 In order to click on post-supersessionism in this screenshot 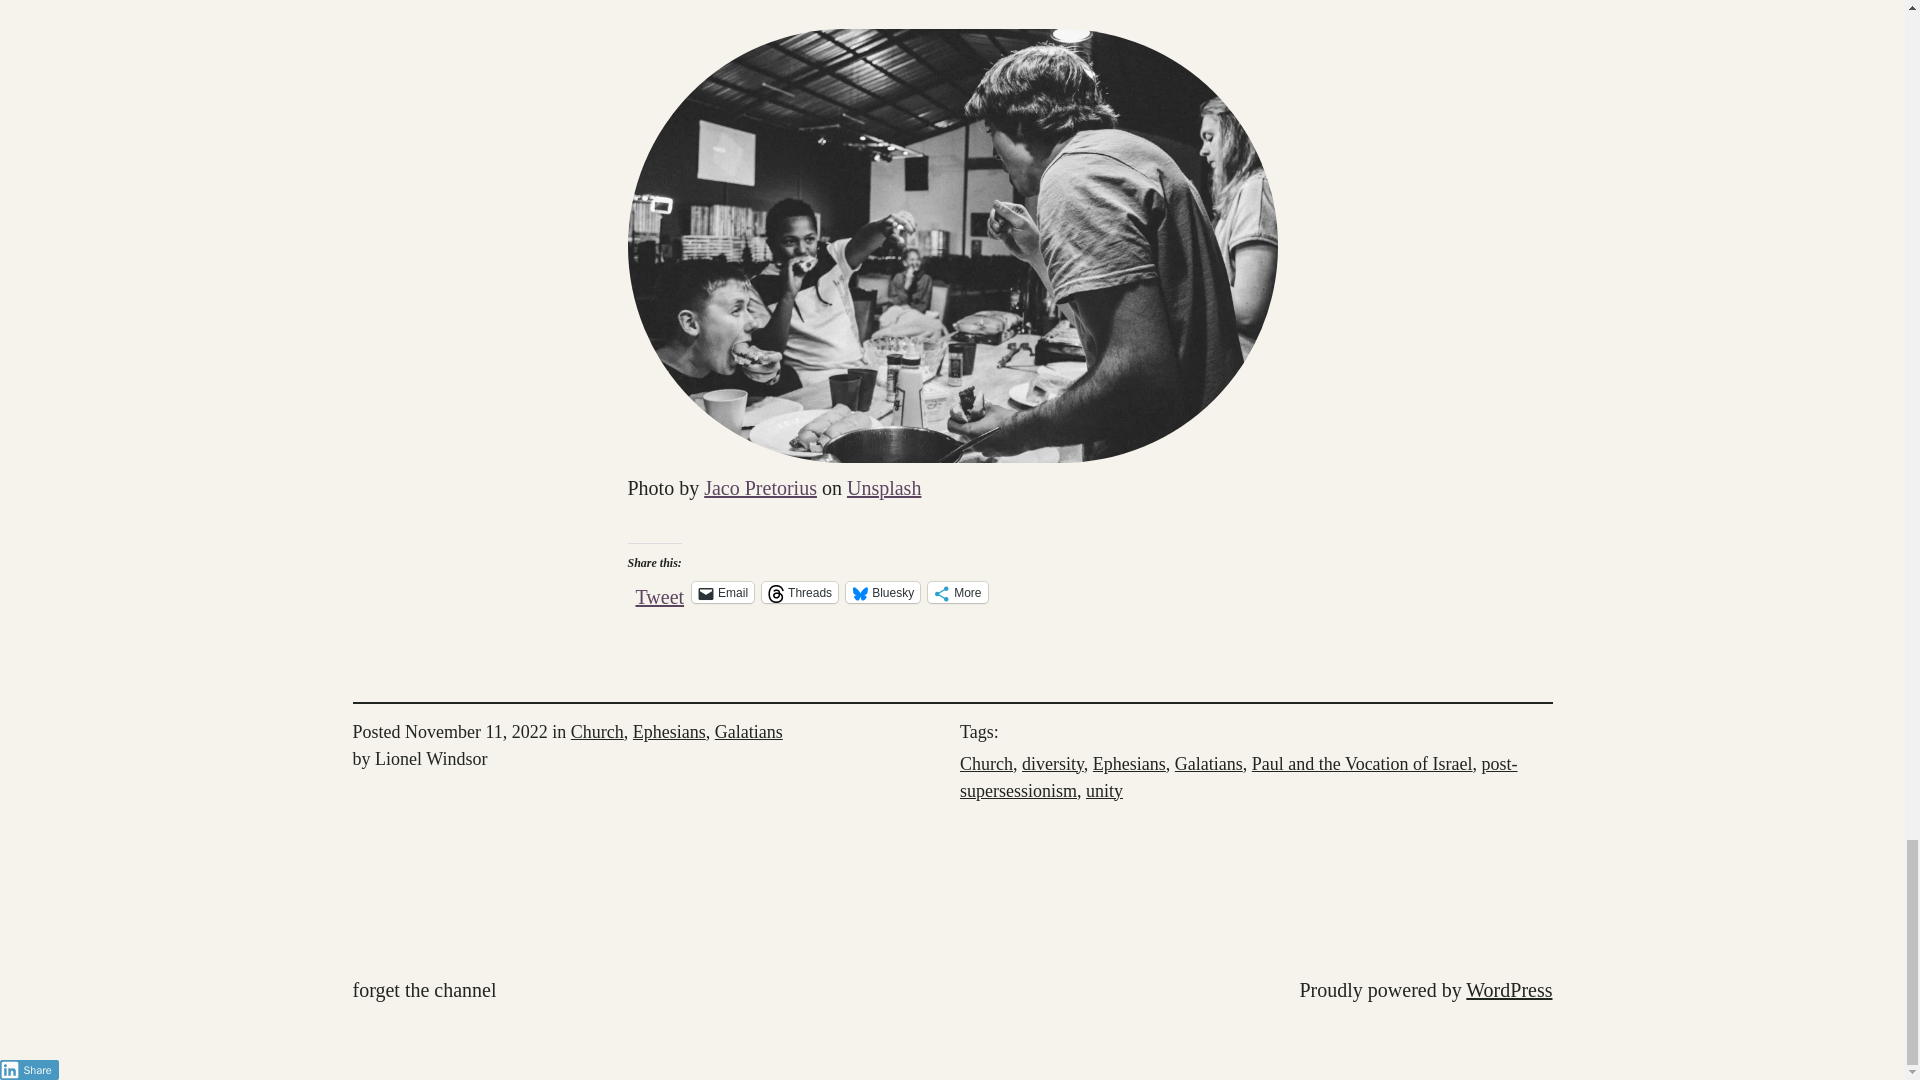, I will do `click(1239, 777)`.